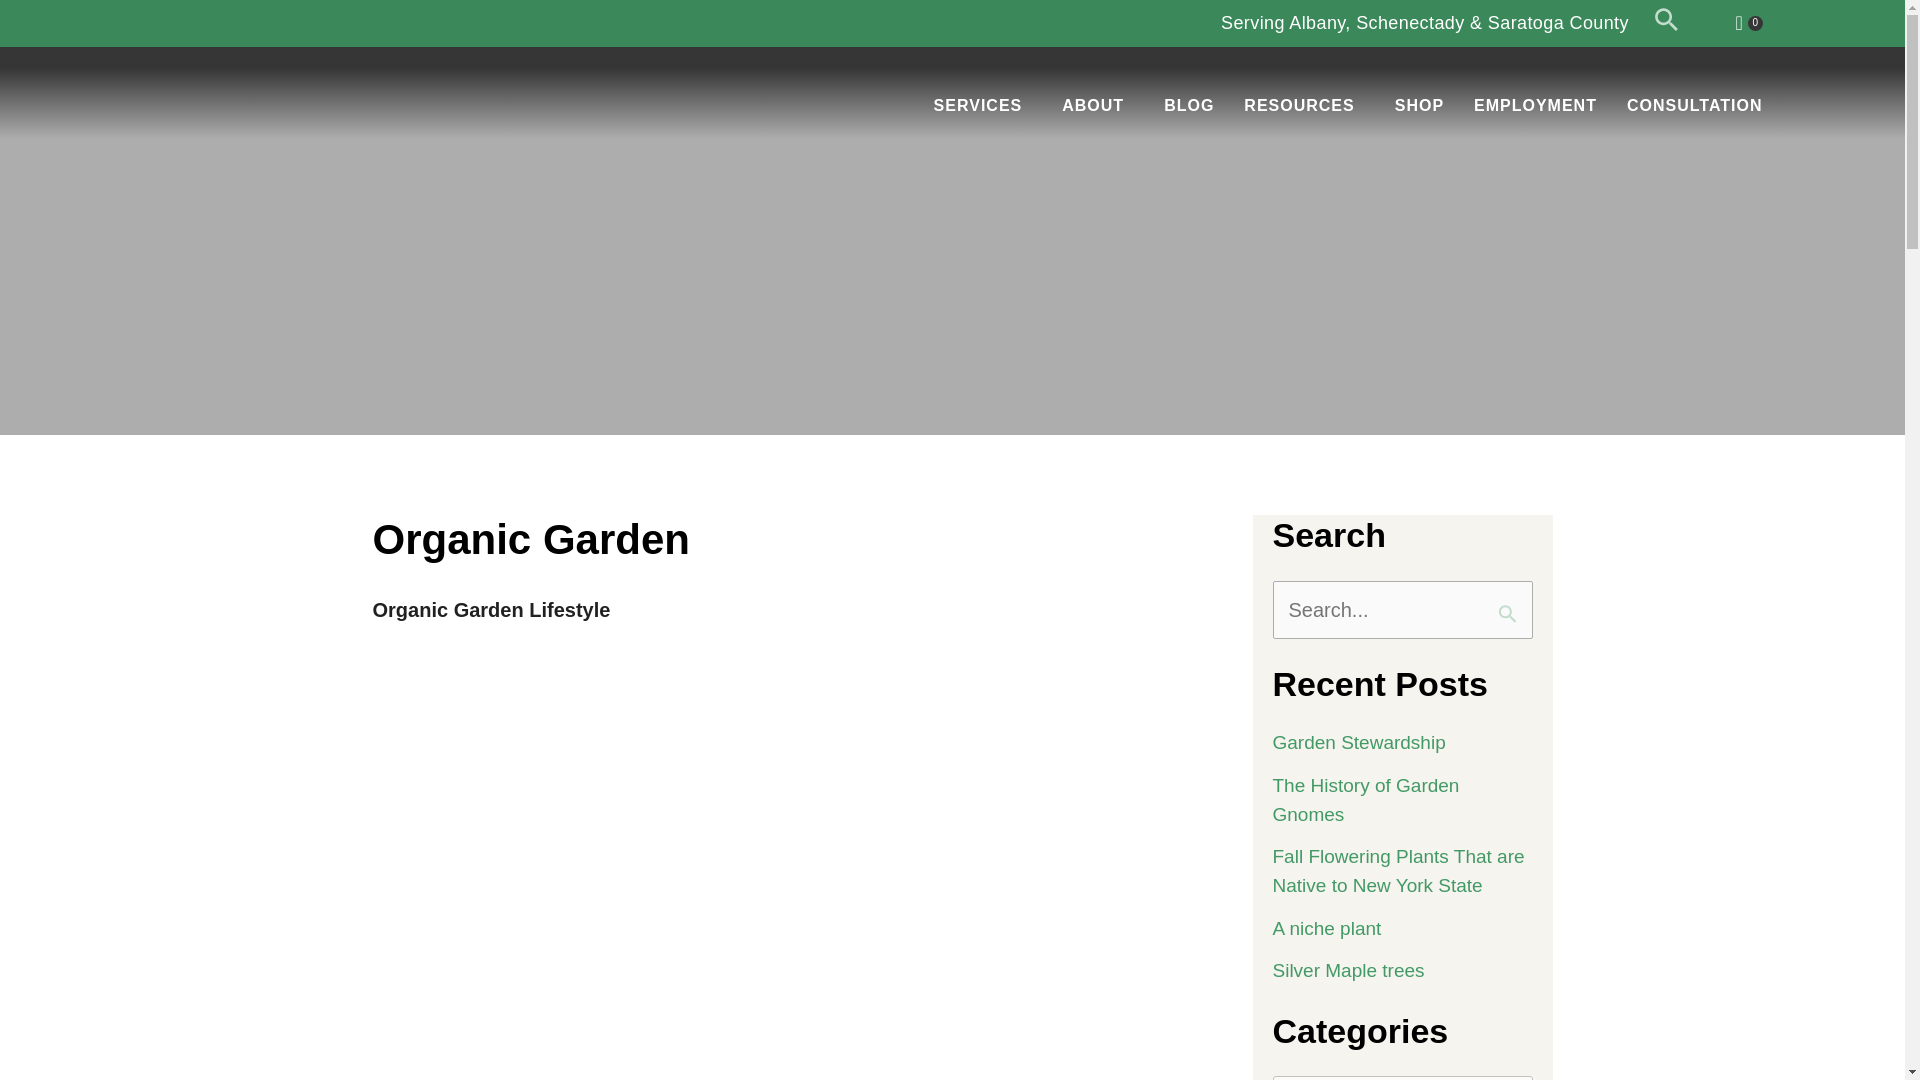  What do you see at coordinates (1188, 106) in the screenshot?
I see `BLOG` at bounding box center [1188, 106].